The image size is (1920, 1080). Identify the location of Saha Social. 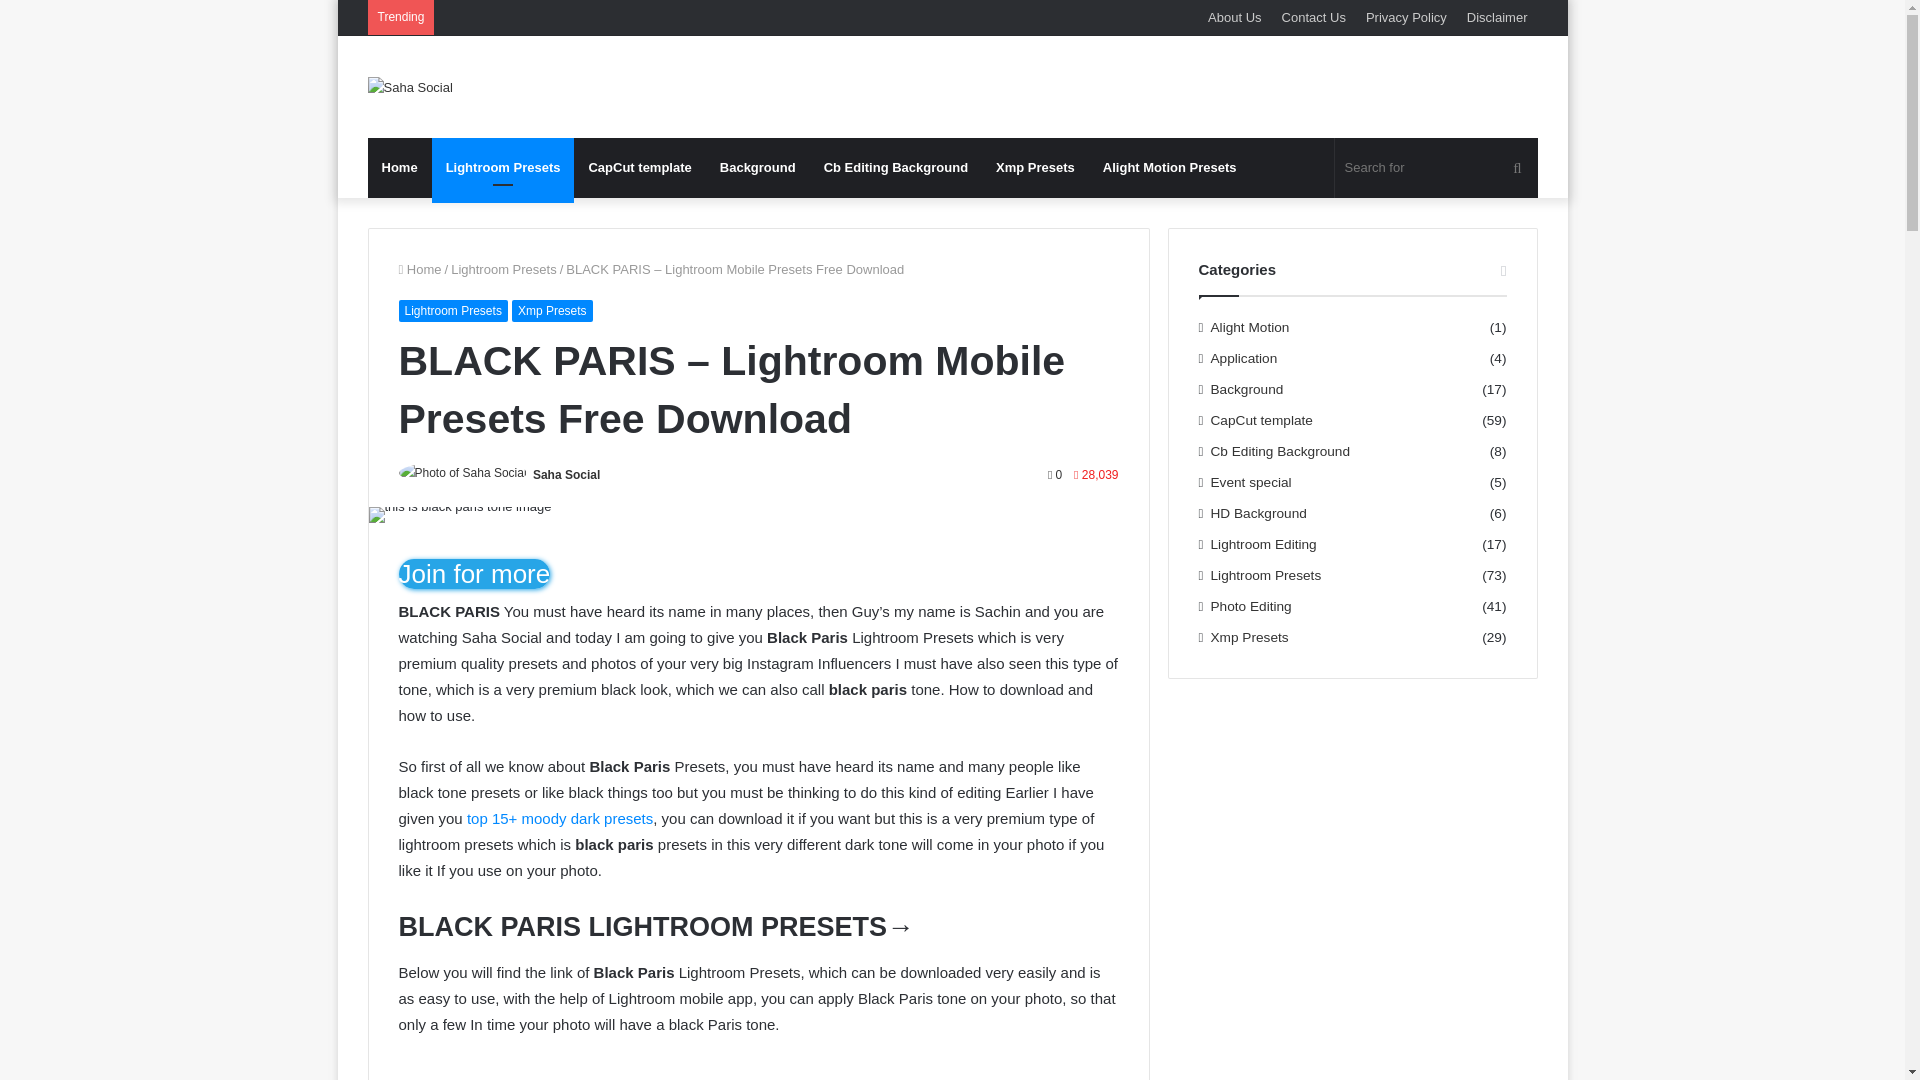
(410, 86).